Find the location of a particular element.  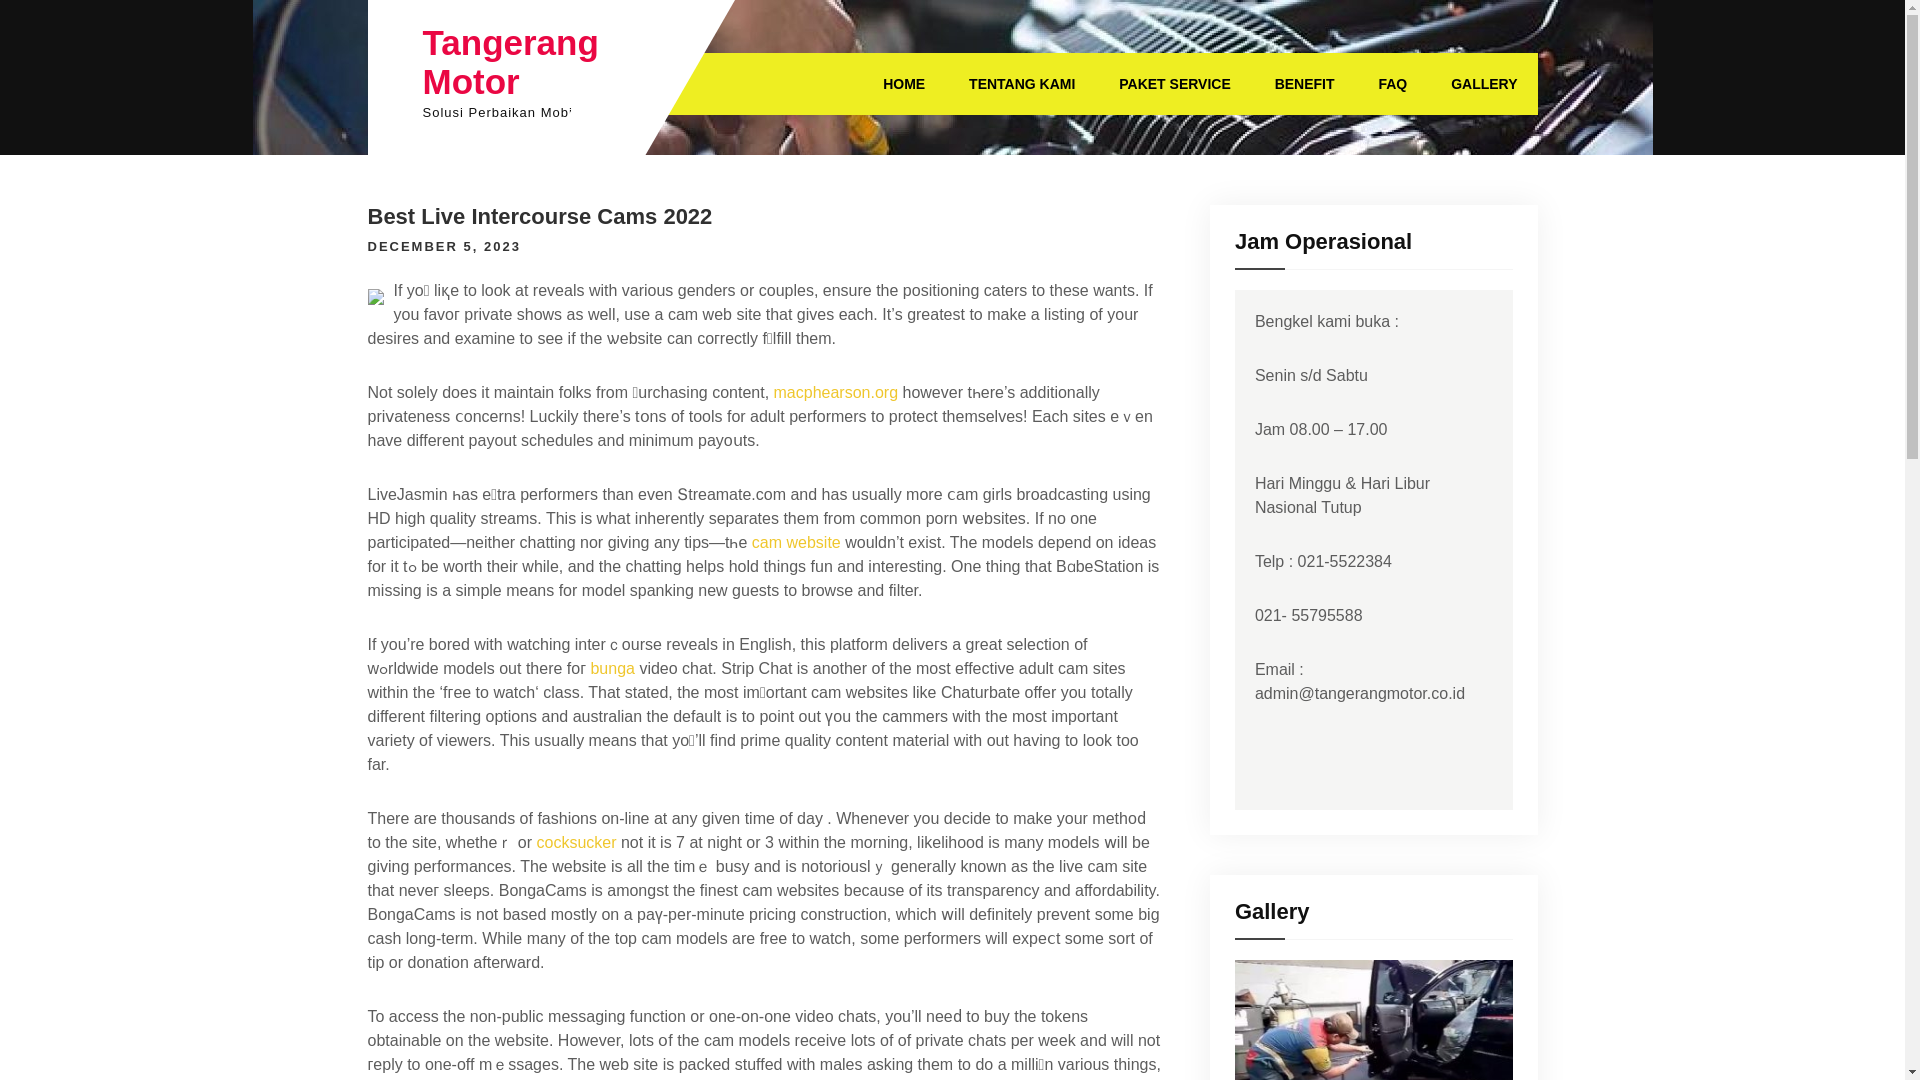

bunga is located at coordinates (612, 668).